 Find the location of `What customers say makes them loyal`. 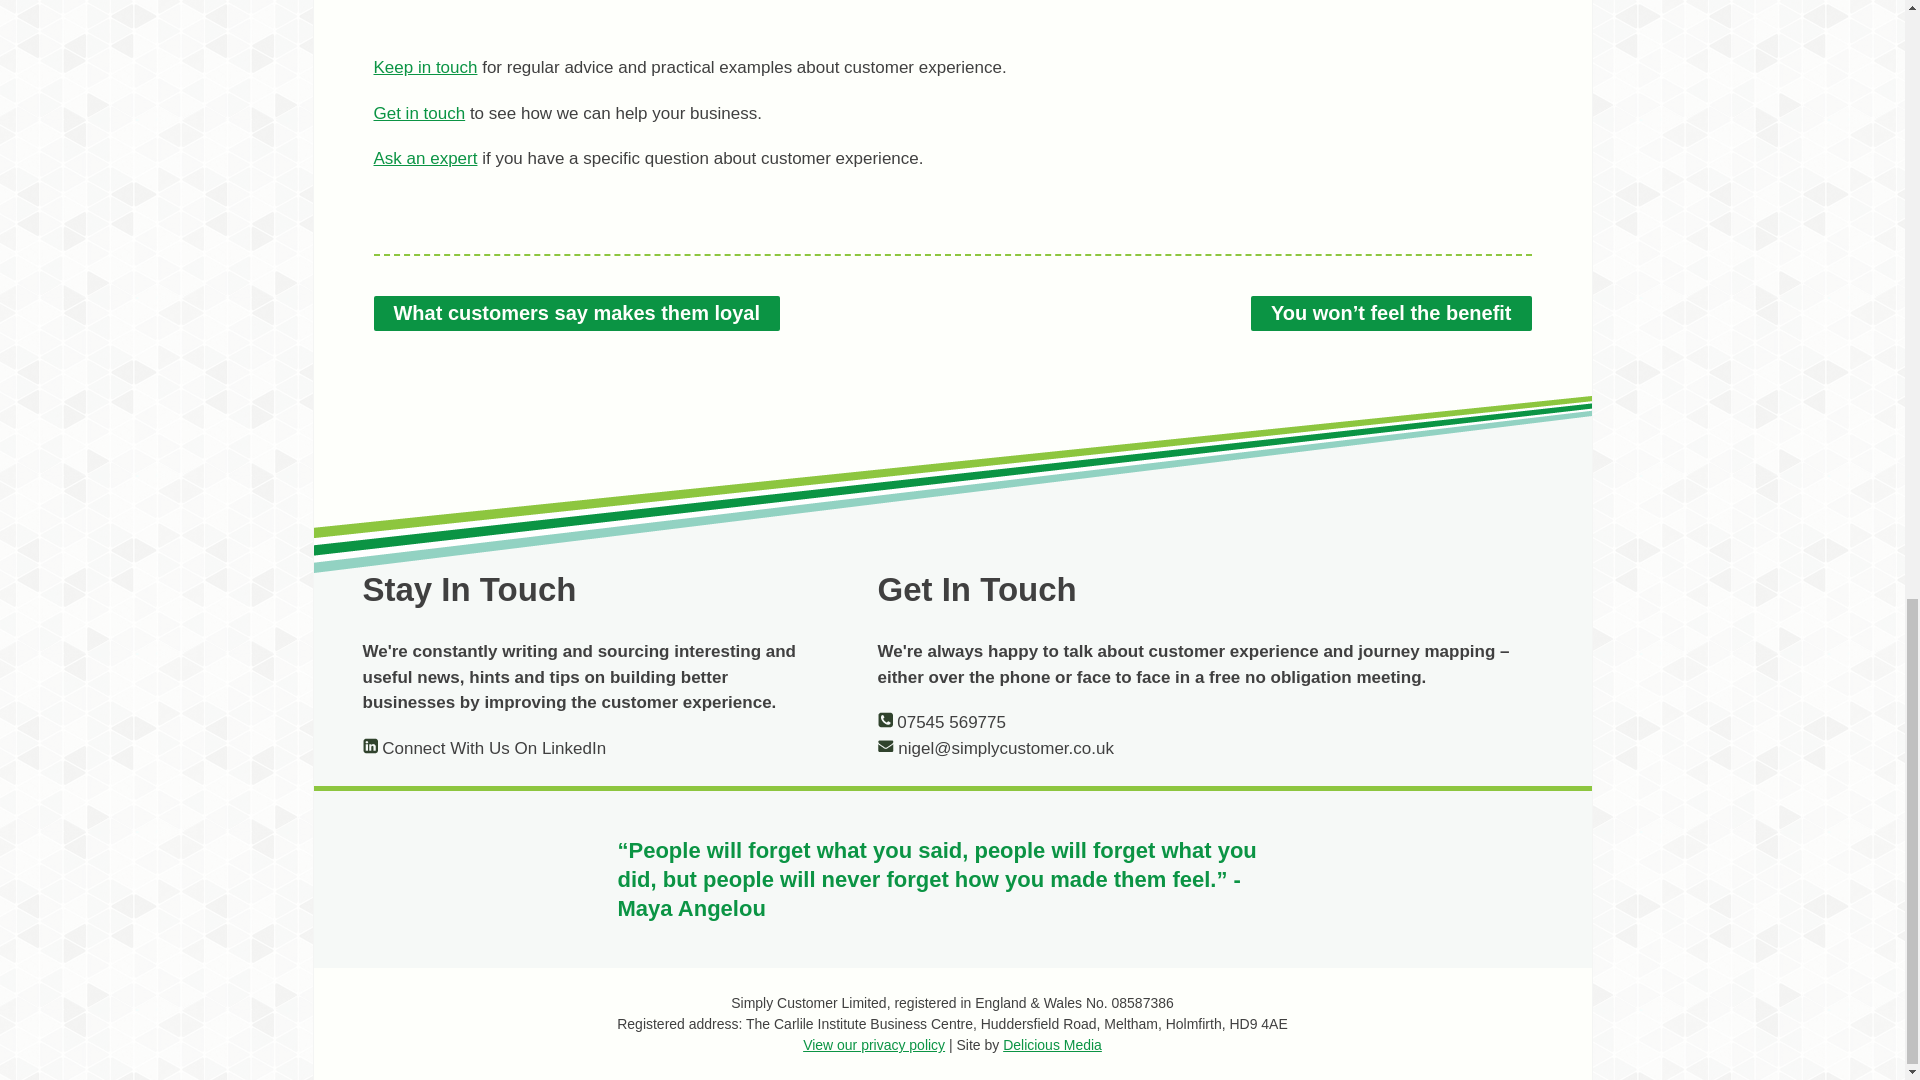

What customers say makes them loyal is located at coordinates (578, 312).